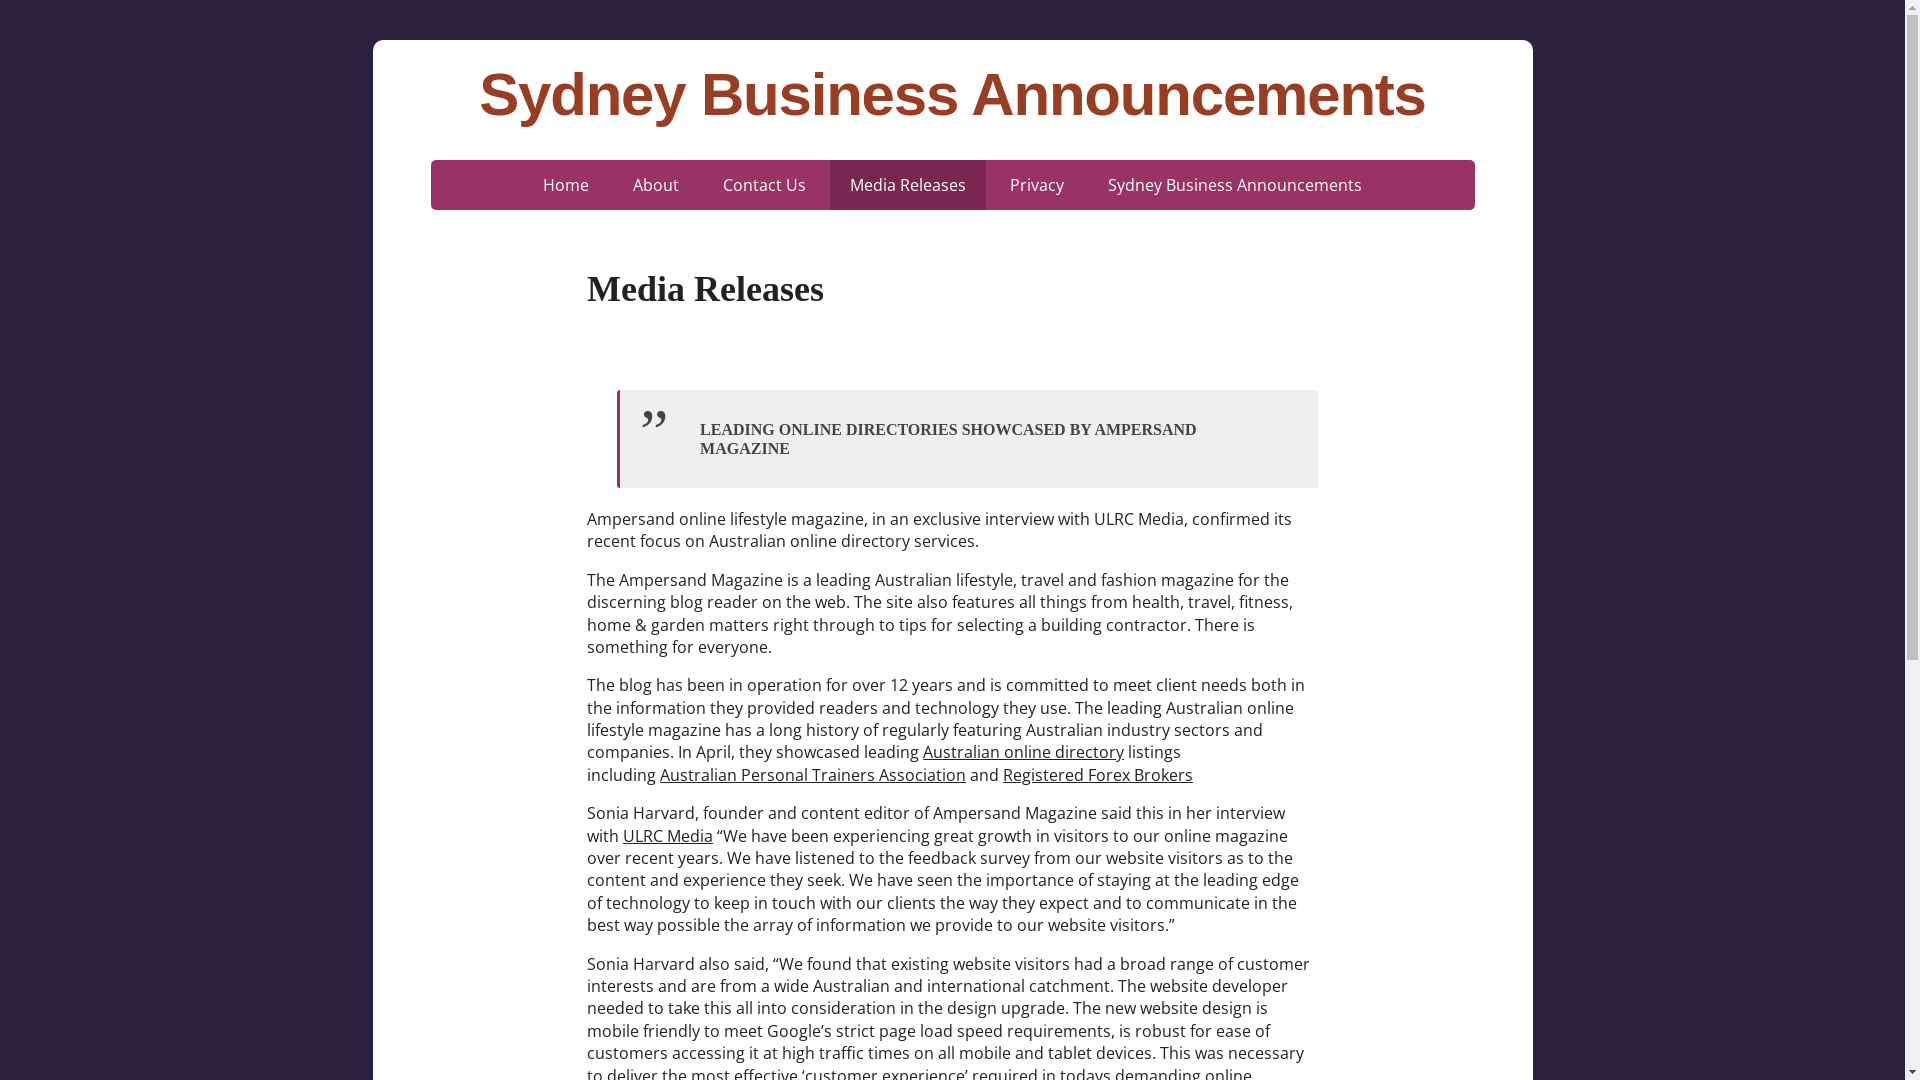 This screenshot has width=1920, height=1080. What do you see at coordinates (1024, 752) in the screenshot?
I see `Australian online directory` at bounding box center [1024, 752].